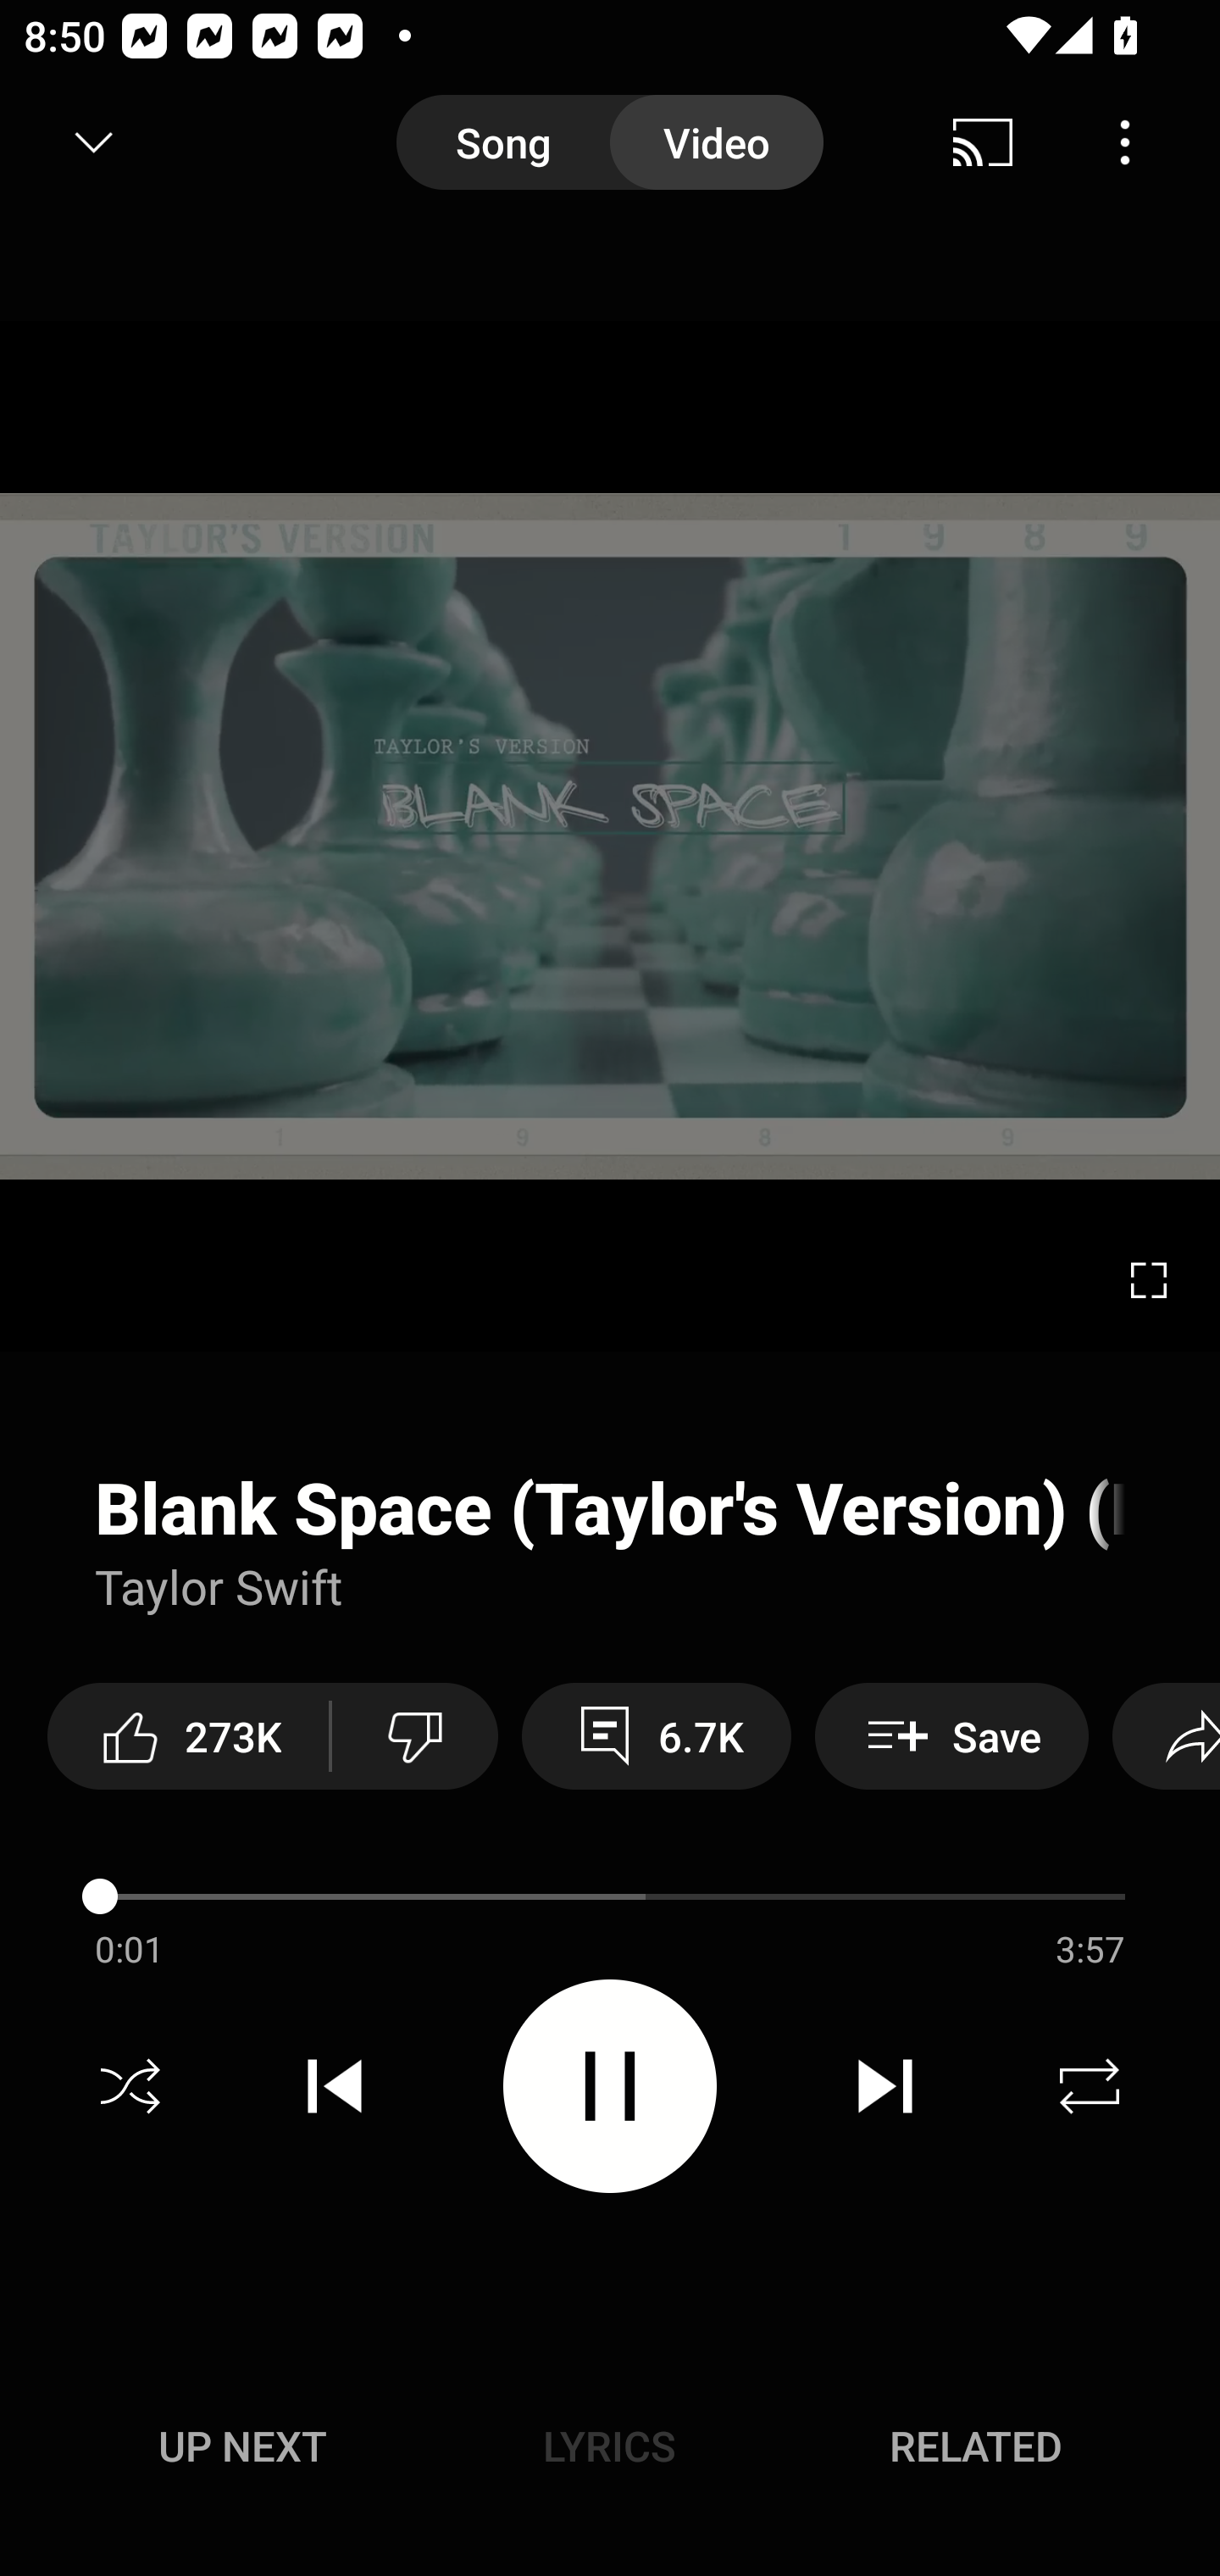 The image size is (1220, 2576). I want to click on Action menu, so click(610, 1541).